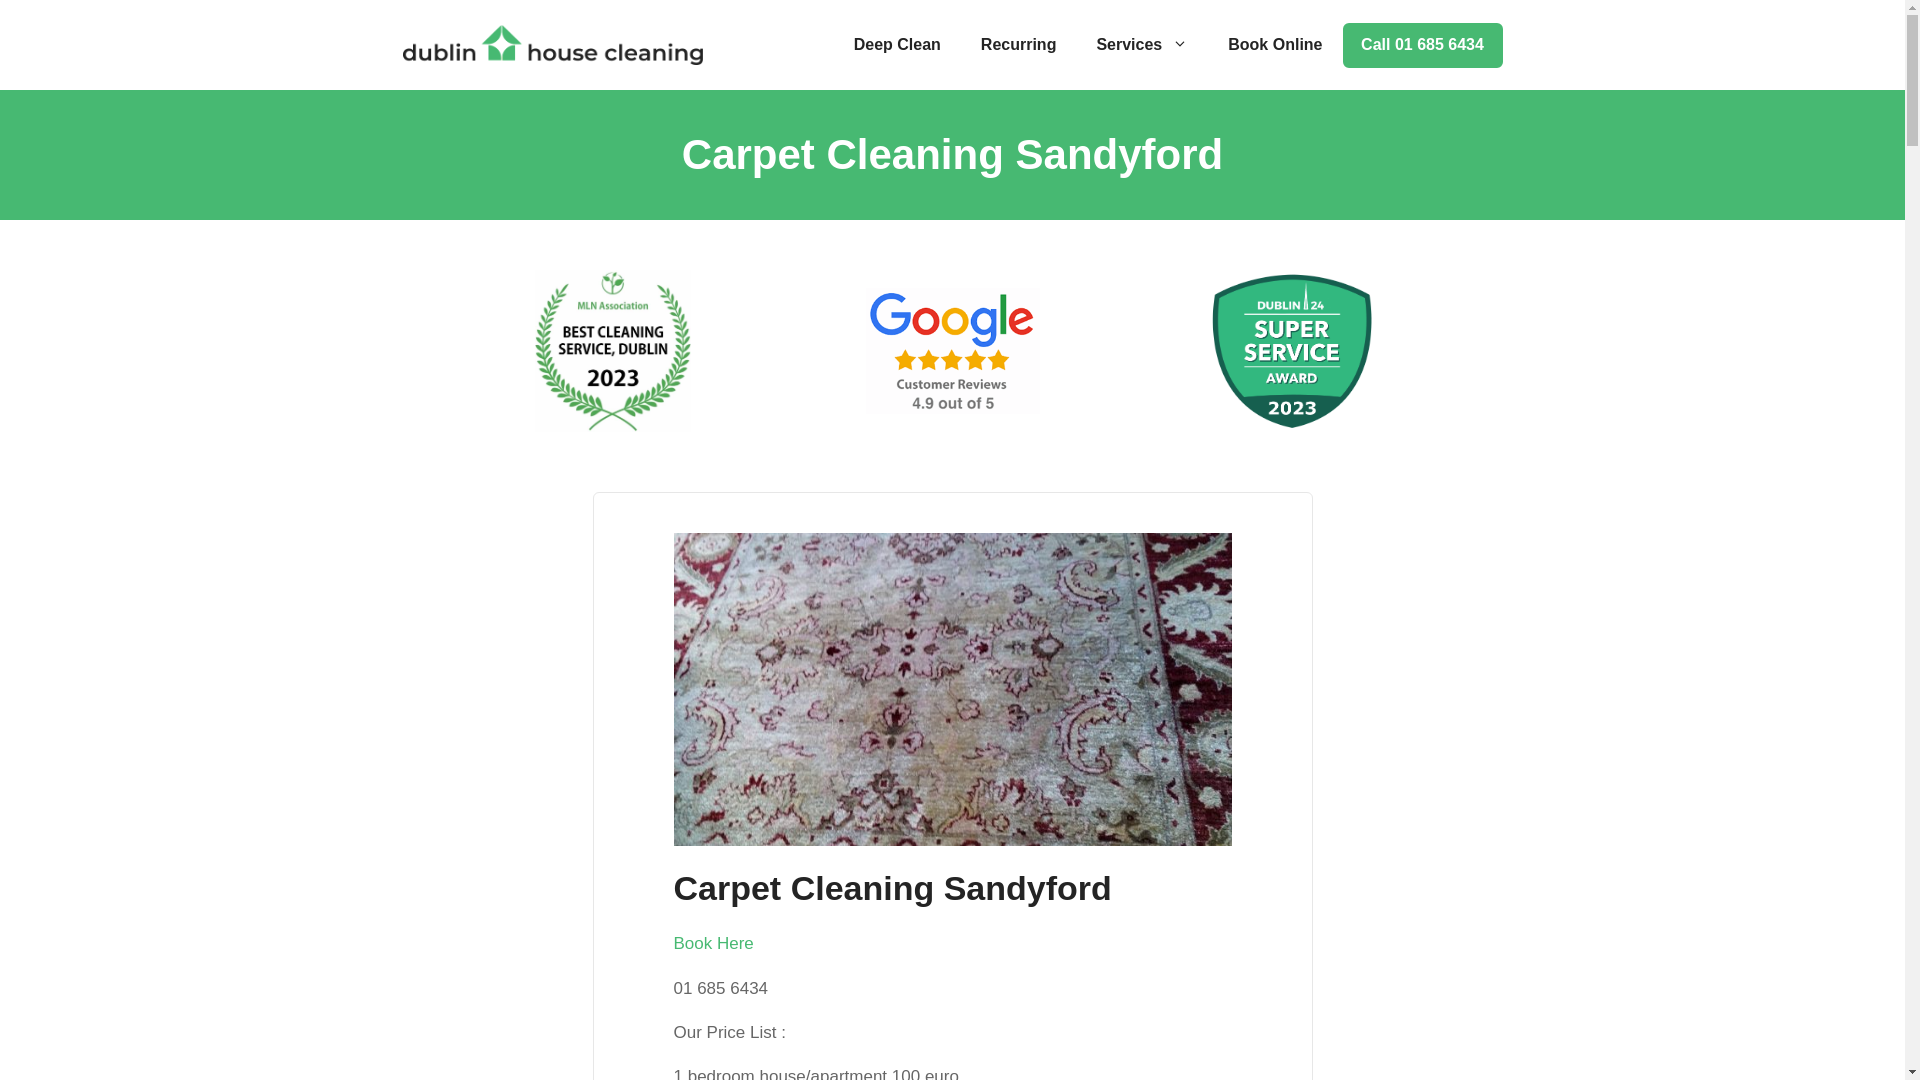 Image resolution: width=1920 pixels, height=1080 pixels. What do you see at coordinates (714, 943) in the screenshot?
I see `Book Here` at bounding box center [714, 943].